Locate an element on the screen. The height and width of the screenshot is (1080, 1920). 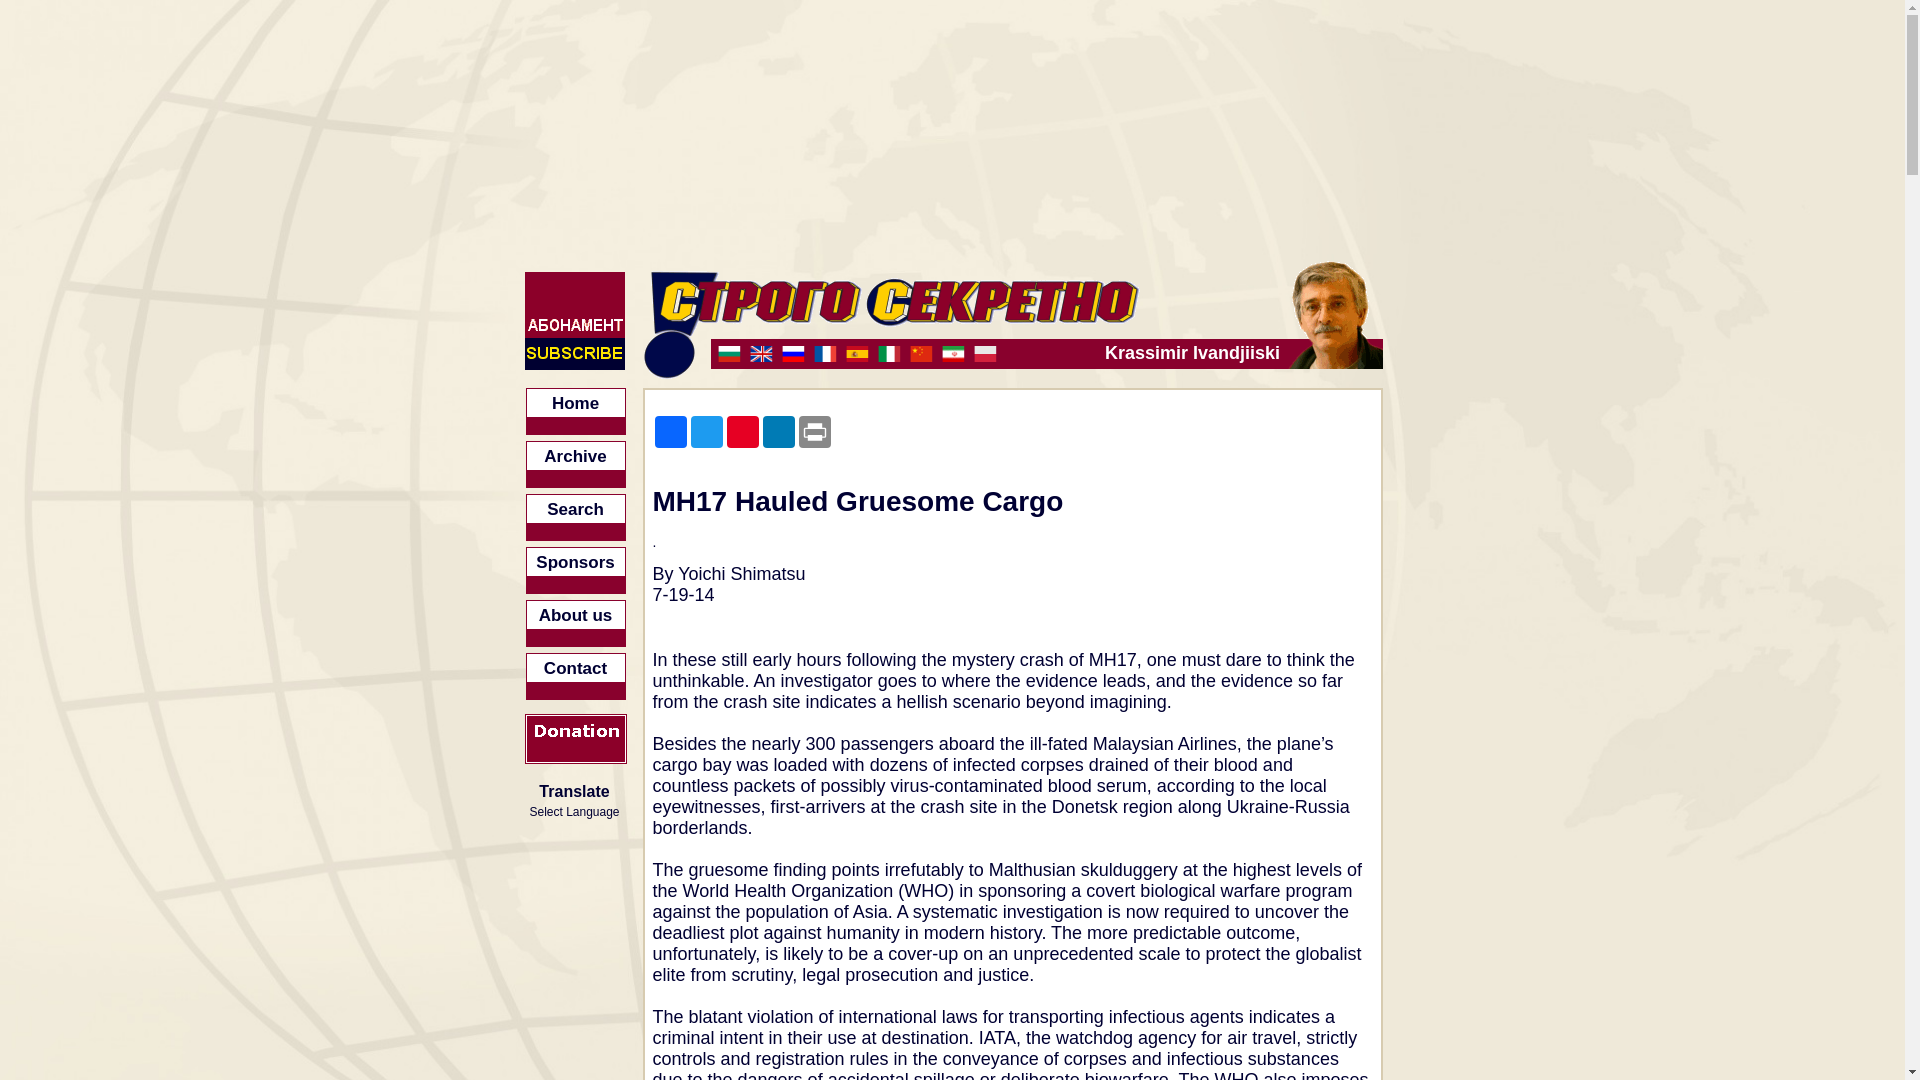
Archive is located at coordinates (576, 464).